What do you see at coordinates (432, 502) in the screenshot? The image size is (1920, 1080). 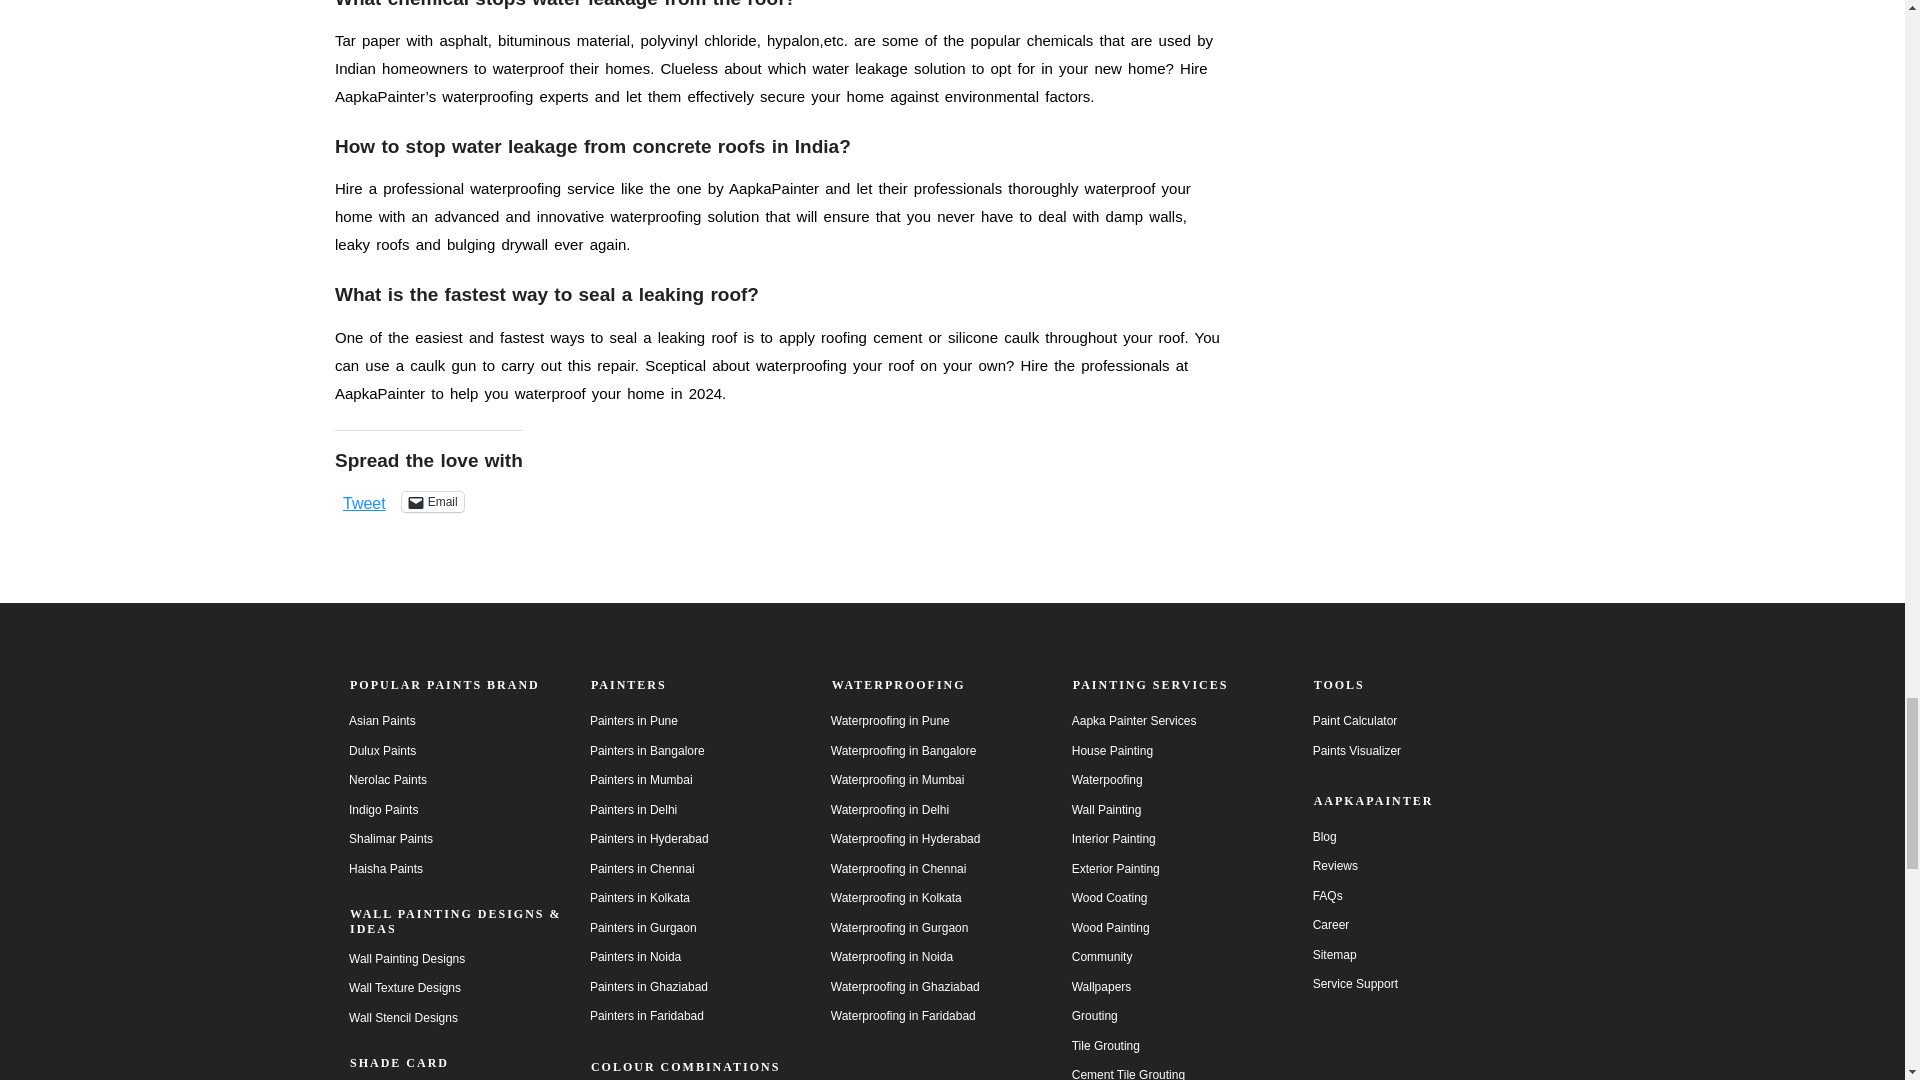 I see `Email` at bounding box center [432, 502].